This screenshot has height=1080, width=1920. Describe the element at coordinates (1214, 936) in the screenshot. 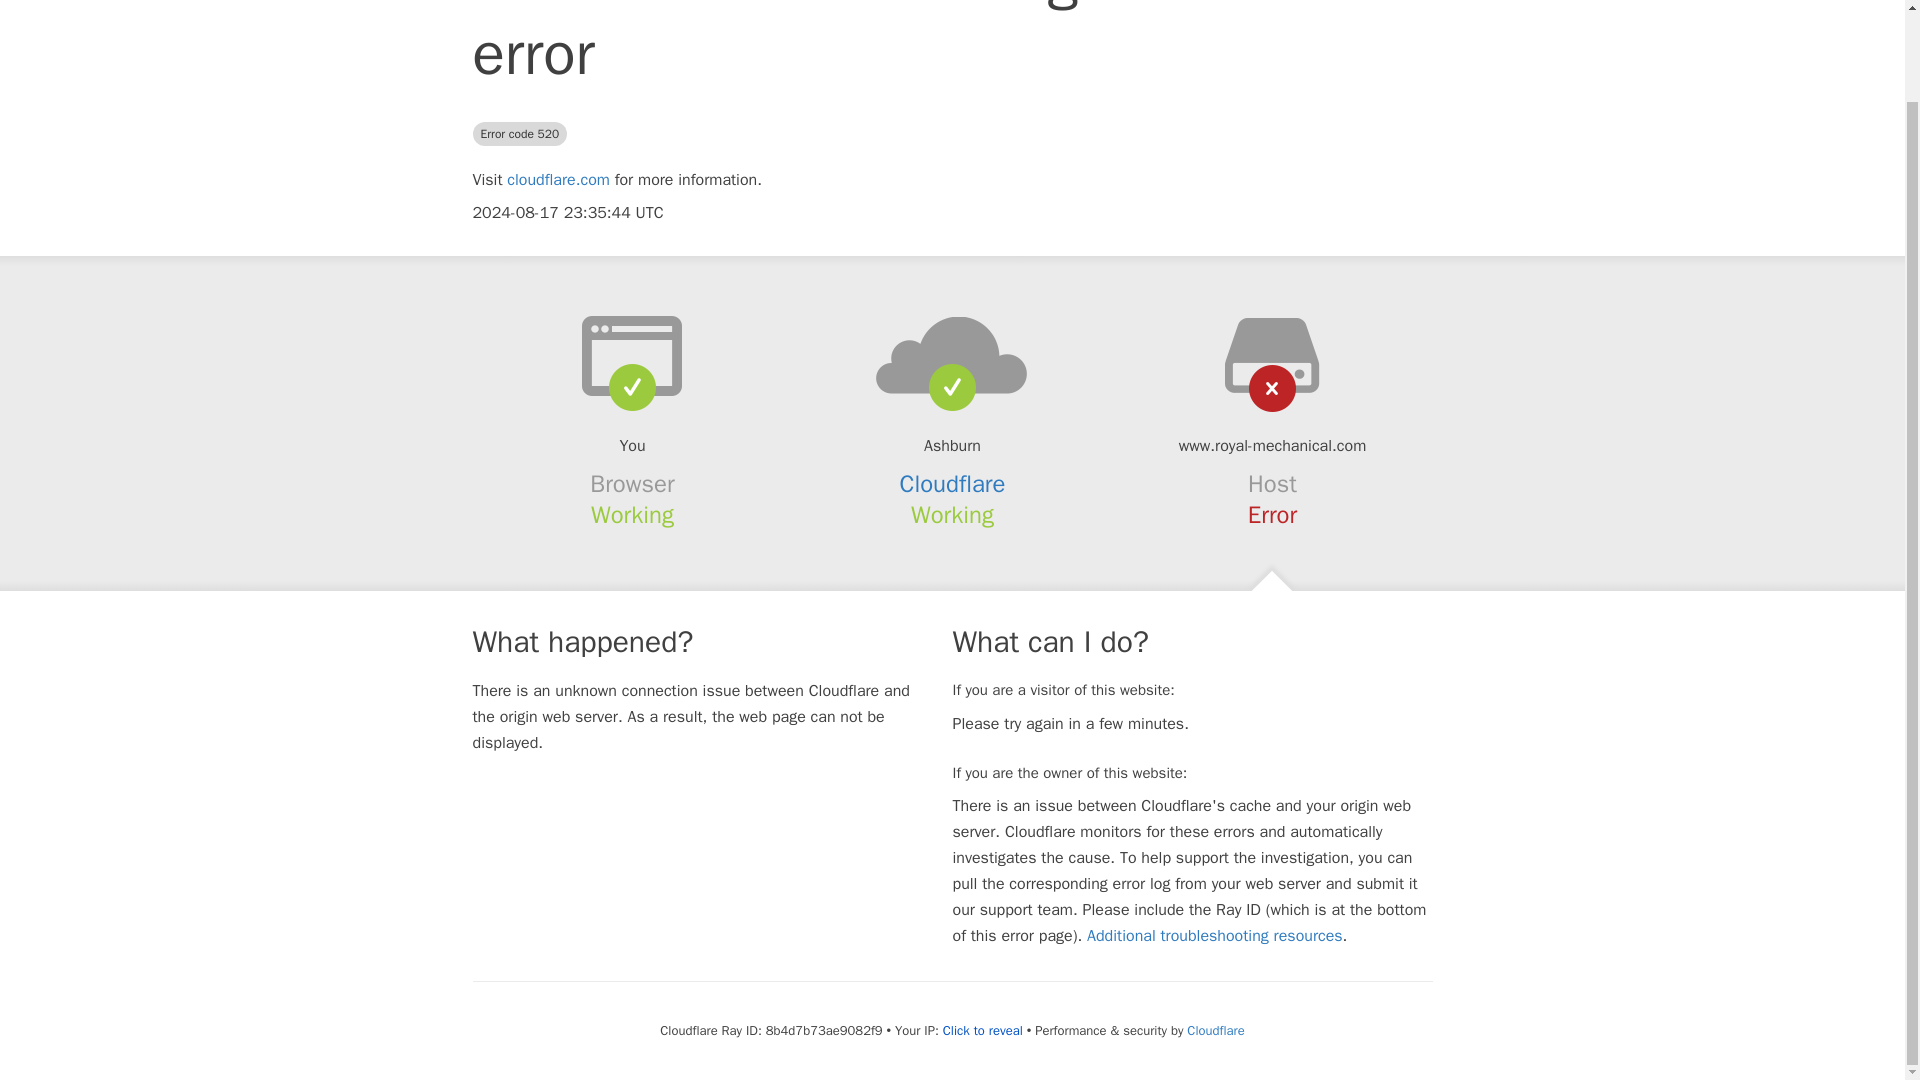

I see `Additional troubleshooting resources` at that location.